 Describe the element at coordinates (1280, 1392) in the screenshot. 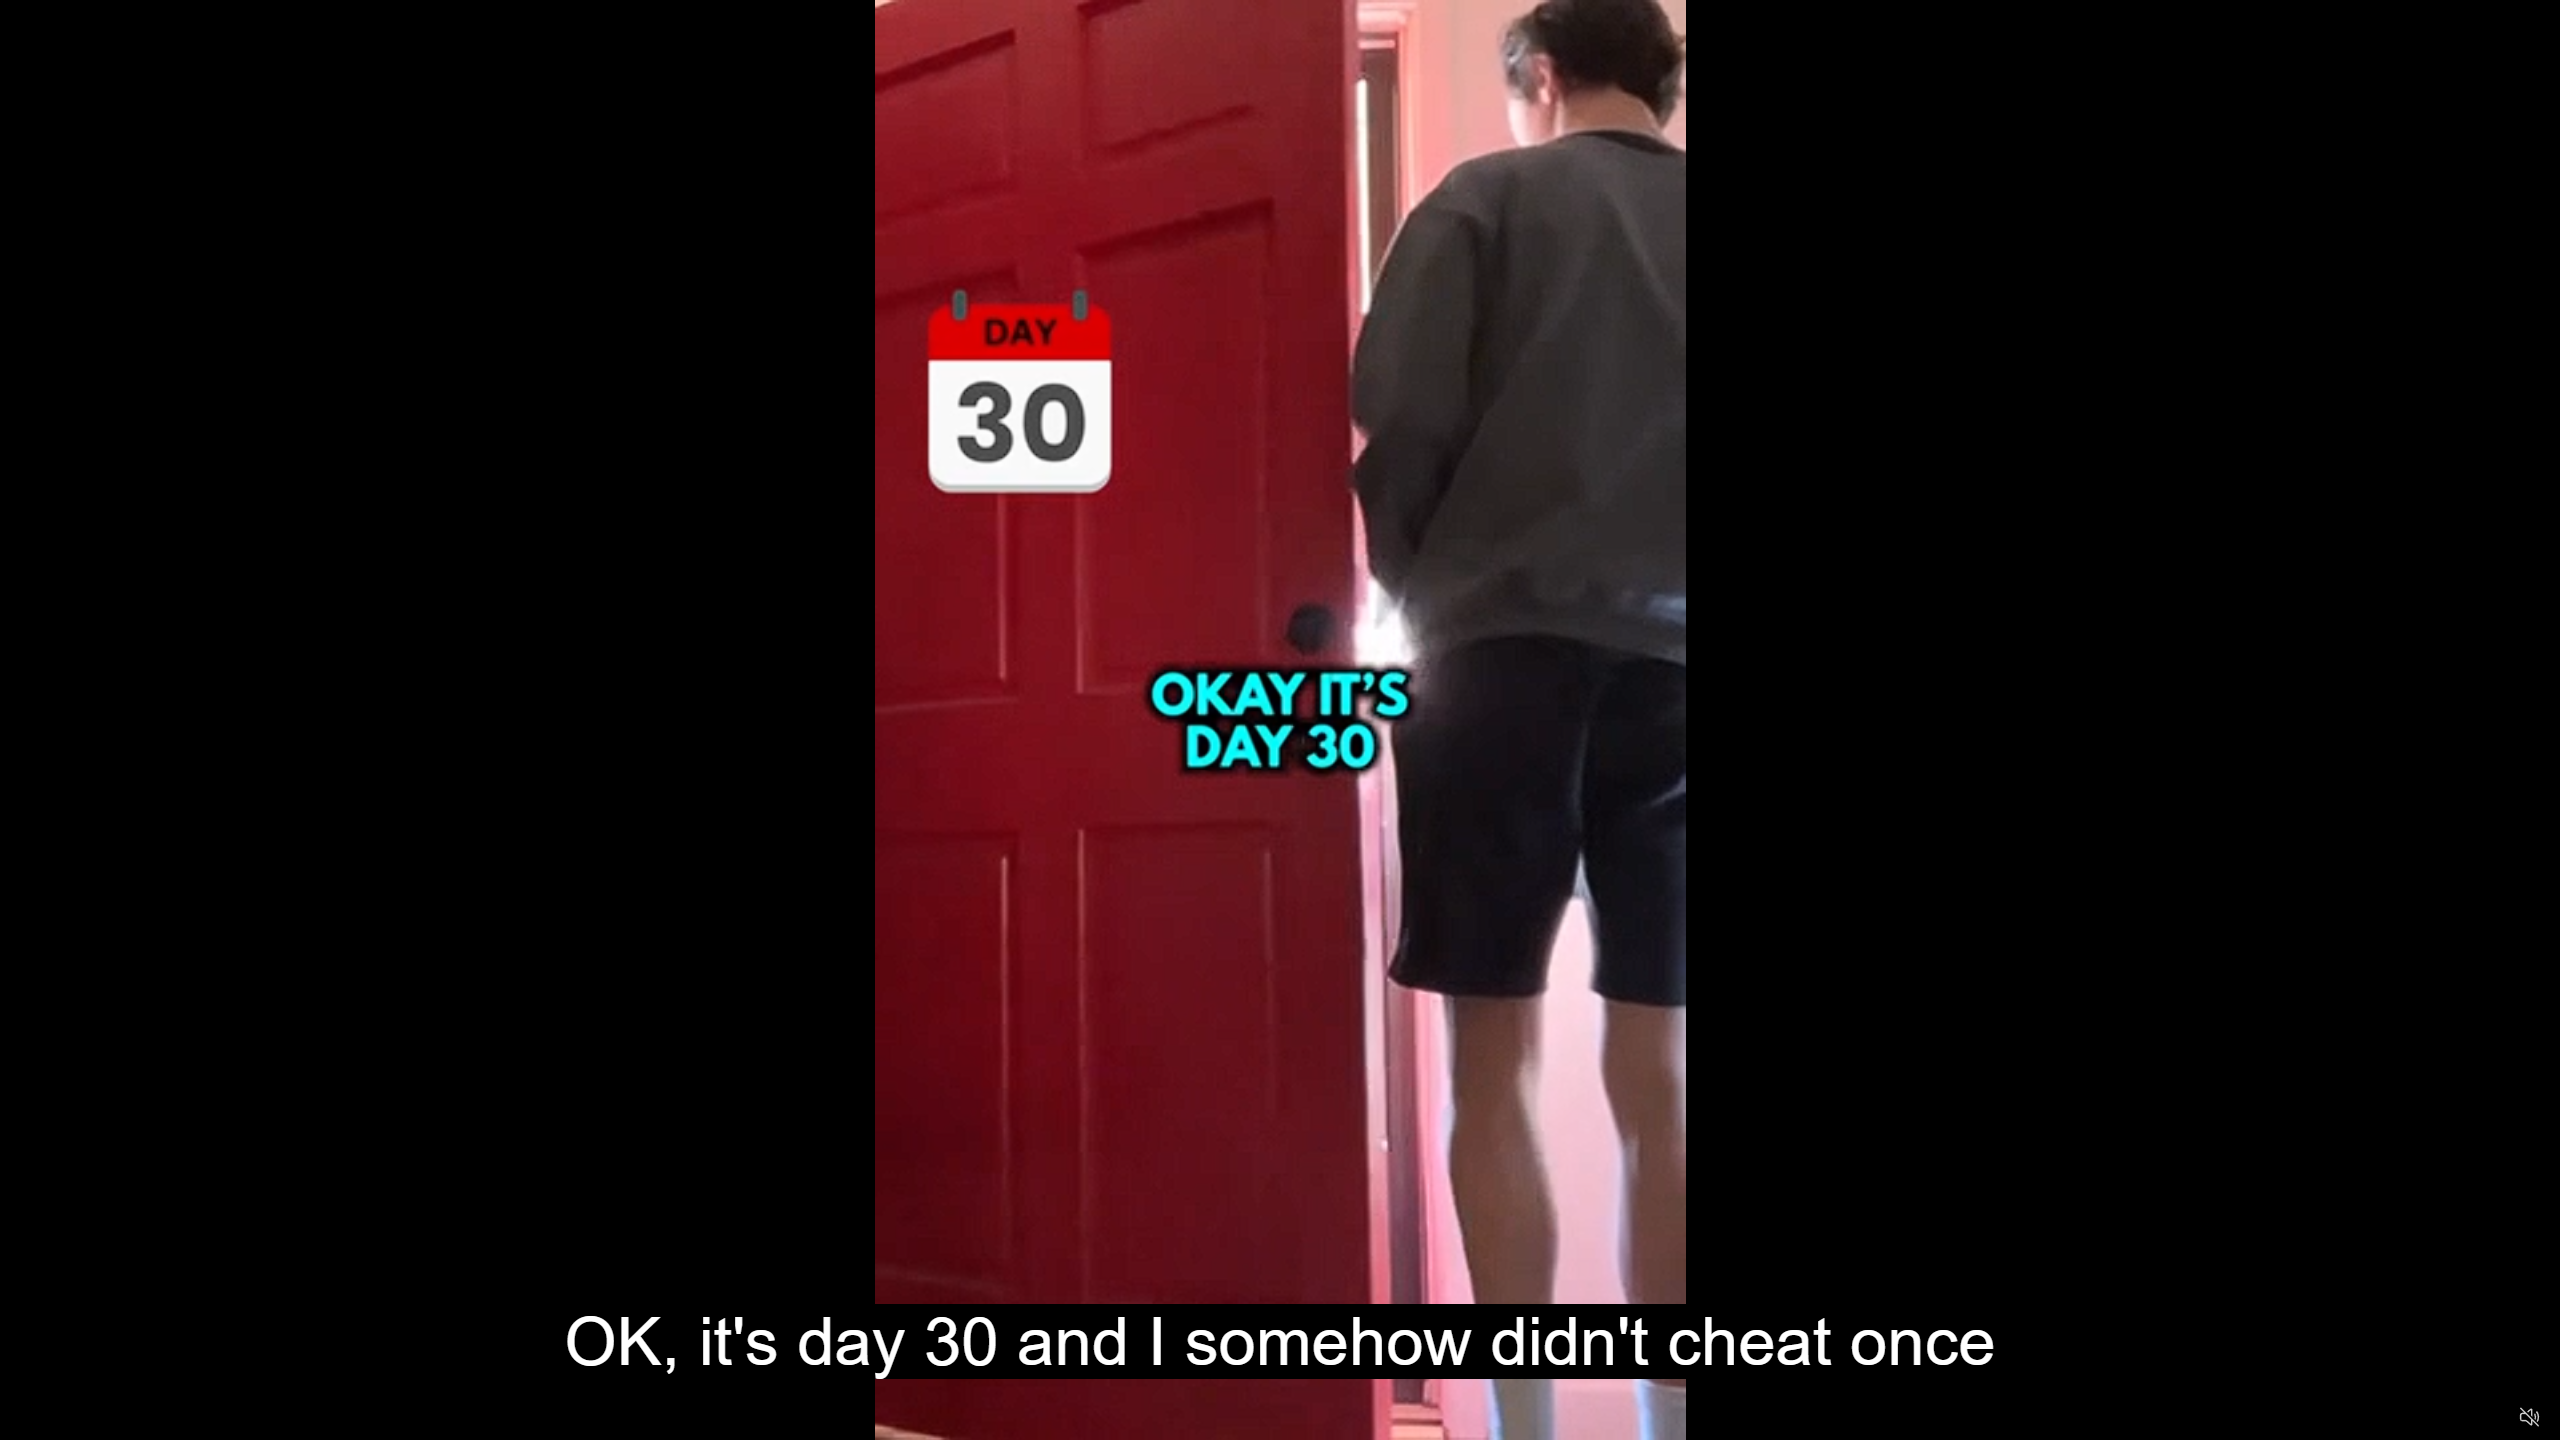

I see `Progress Bar` at that location.